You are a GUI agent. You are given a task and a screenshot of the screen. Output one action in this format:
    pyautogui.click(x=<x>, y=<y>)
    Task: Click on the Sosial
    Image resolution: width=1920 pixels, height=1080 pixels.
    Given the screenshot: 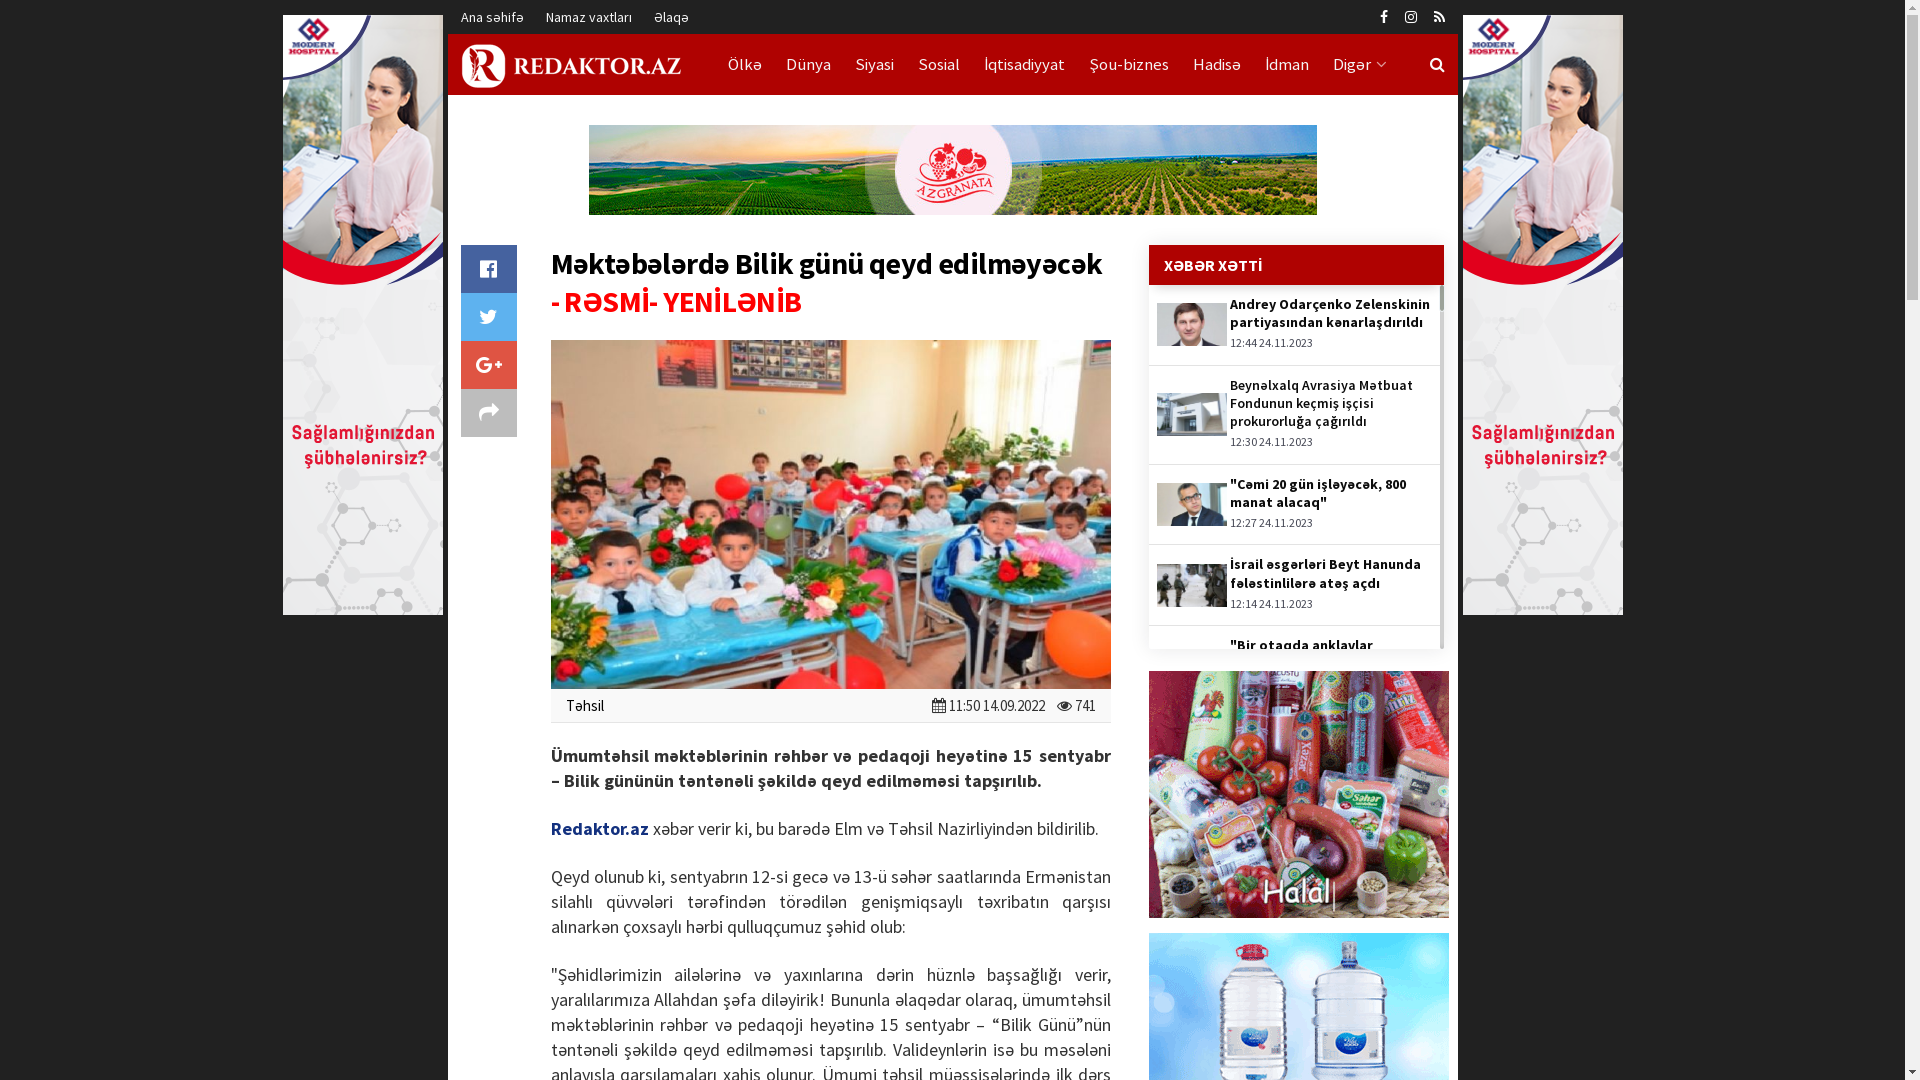 What is the action you would take?
    pyautogui.click(x=939, y=64)
    